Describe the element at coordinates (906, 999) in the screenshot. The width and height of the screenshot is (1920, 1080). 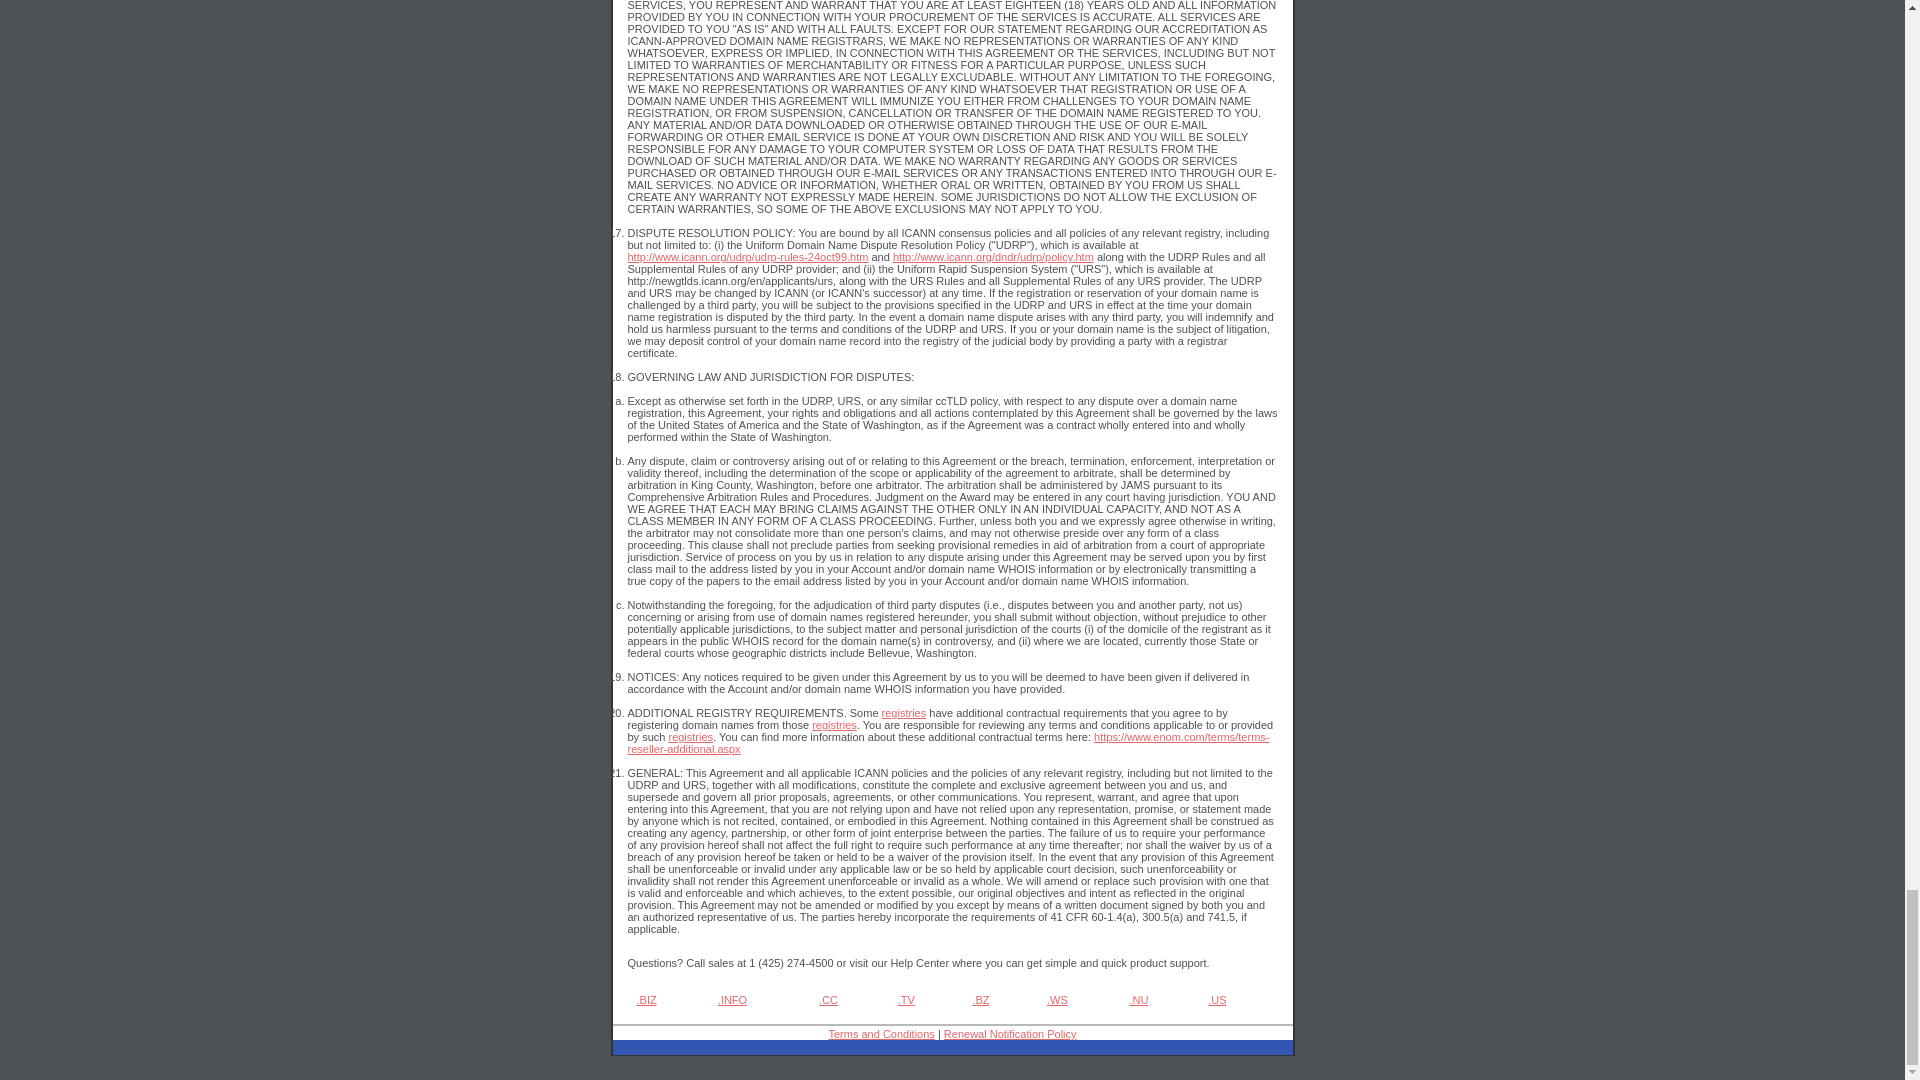
I see `.TV` at that location.